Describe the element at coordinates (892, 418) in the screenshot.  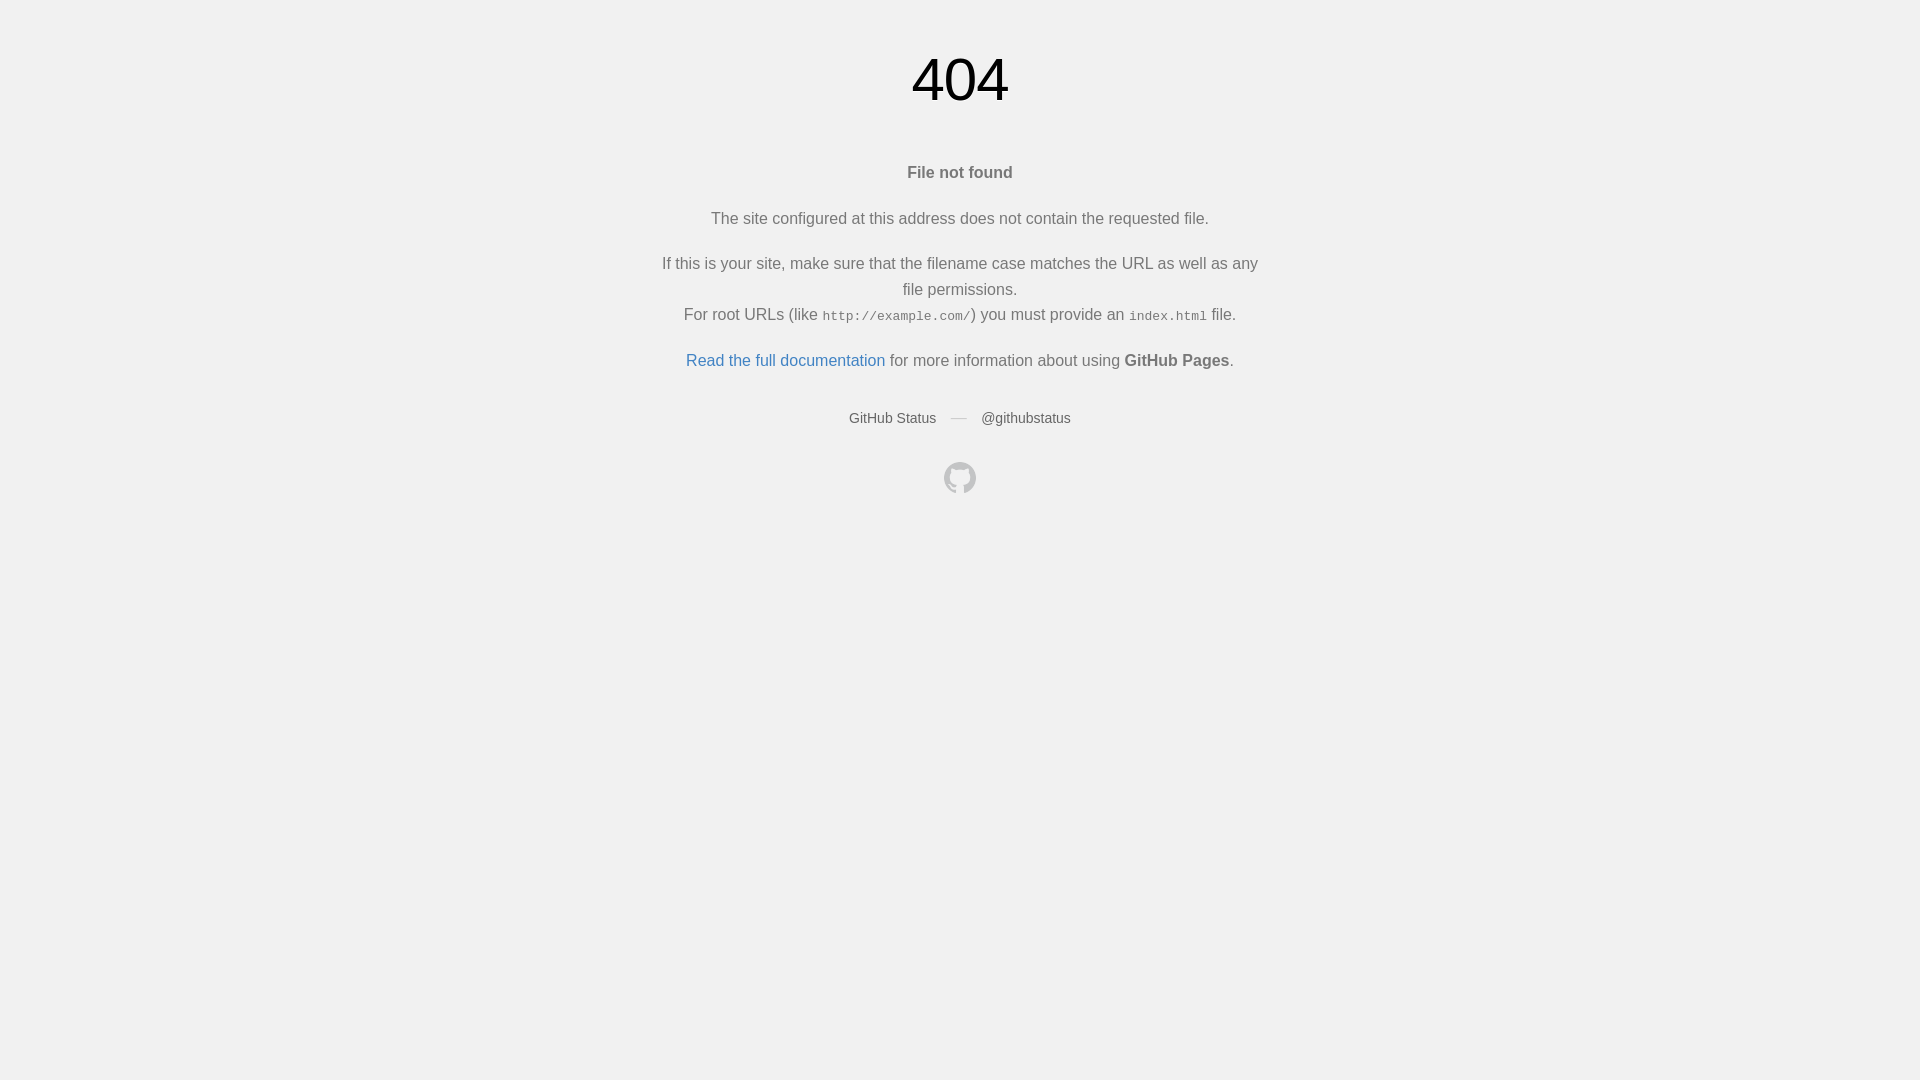
I see `GitHub Status` at that location.